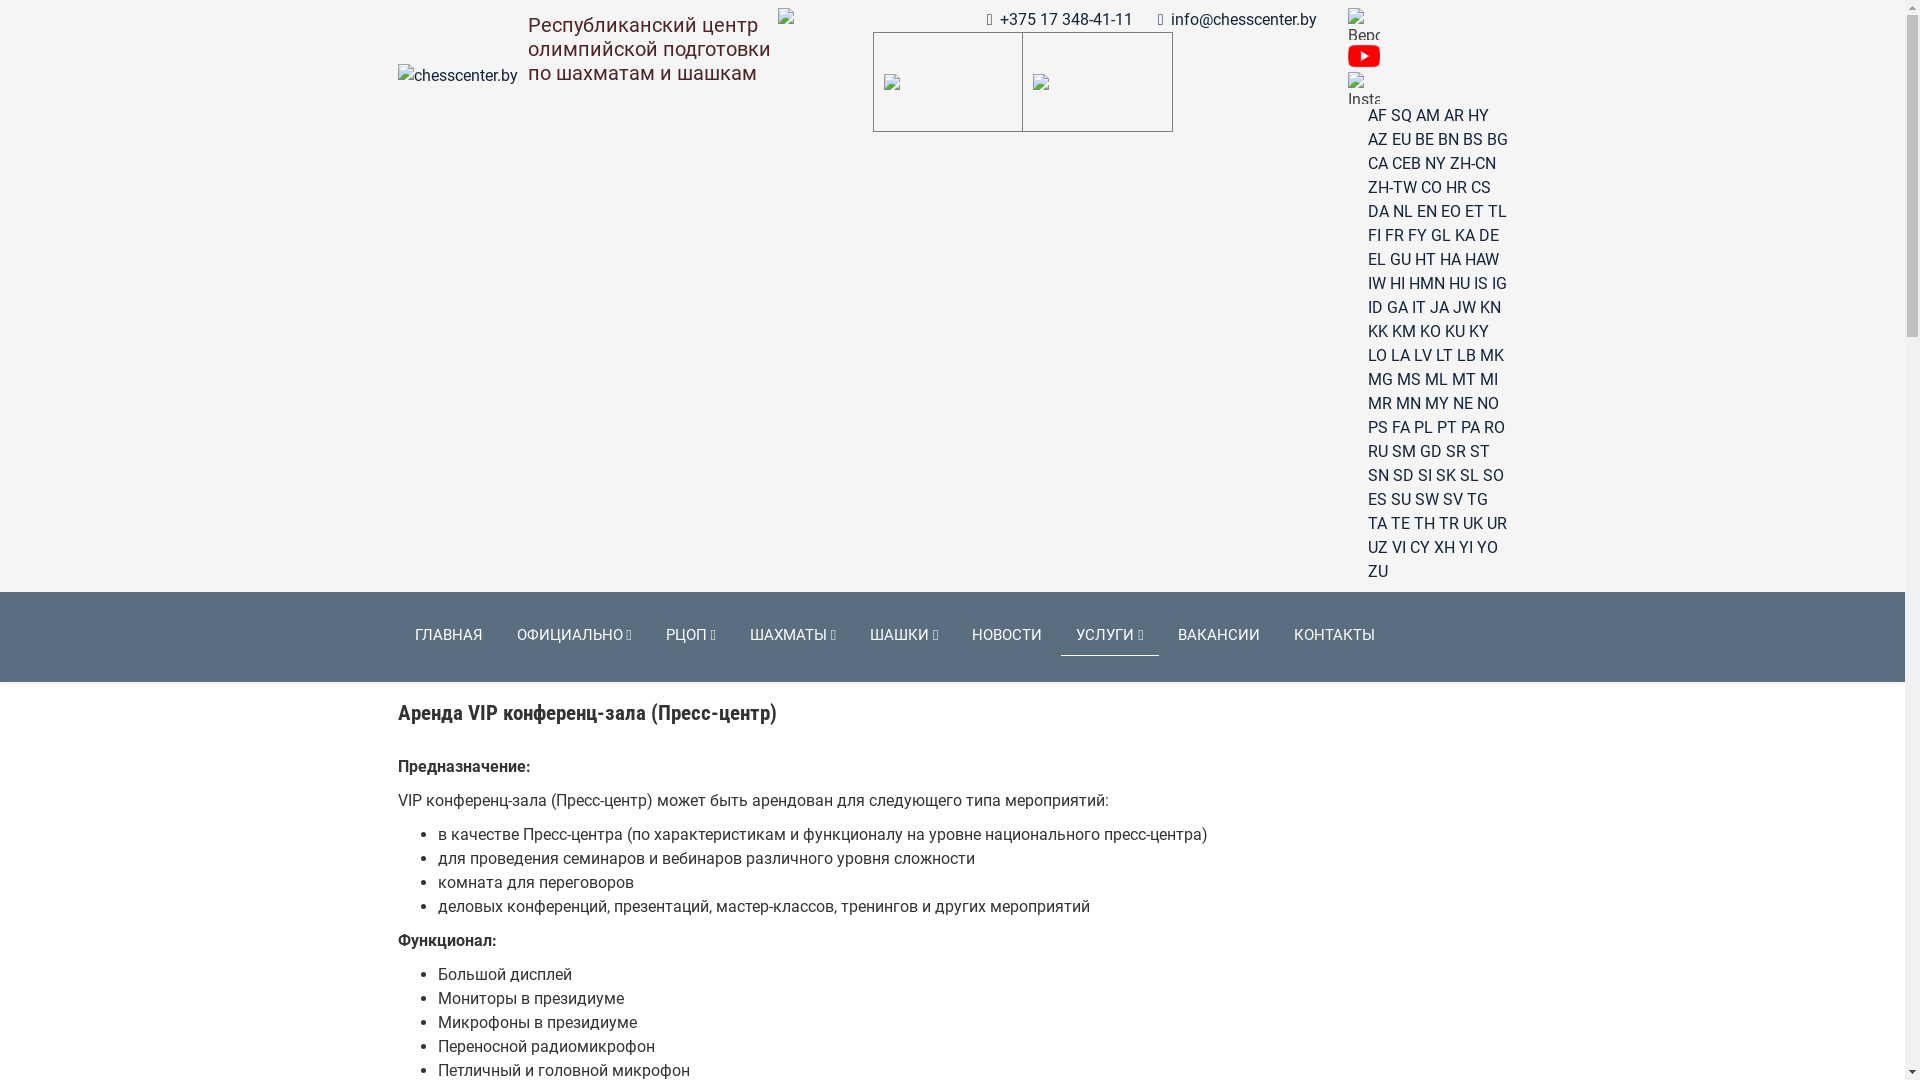 This screenshot has height=1080, width=1920. What do you see at coordinates (1480, 188) in the screenshot?
I see `CS` at bounding box center [1480, 188].